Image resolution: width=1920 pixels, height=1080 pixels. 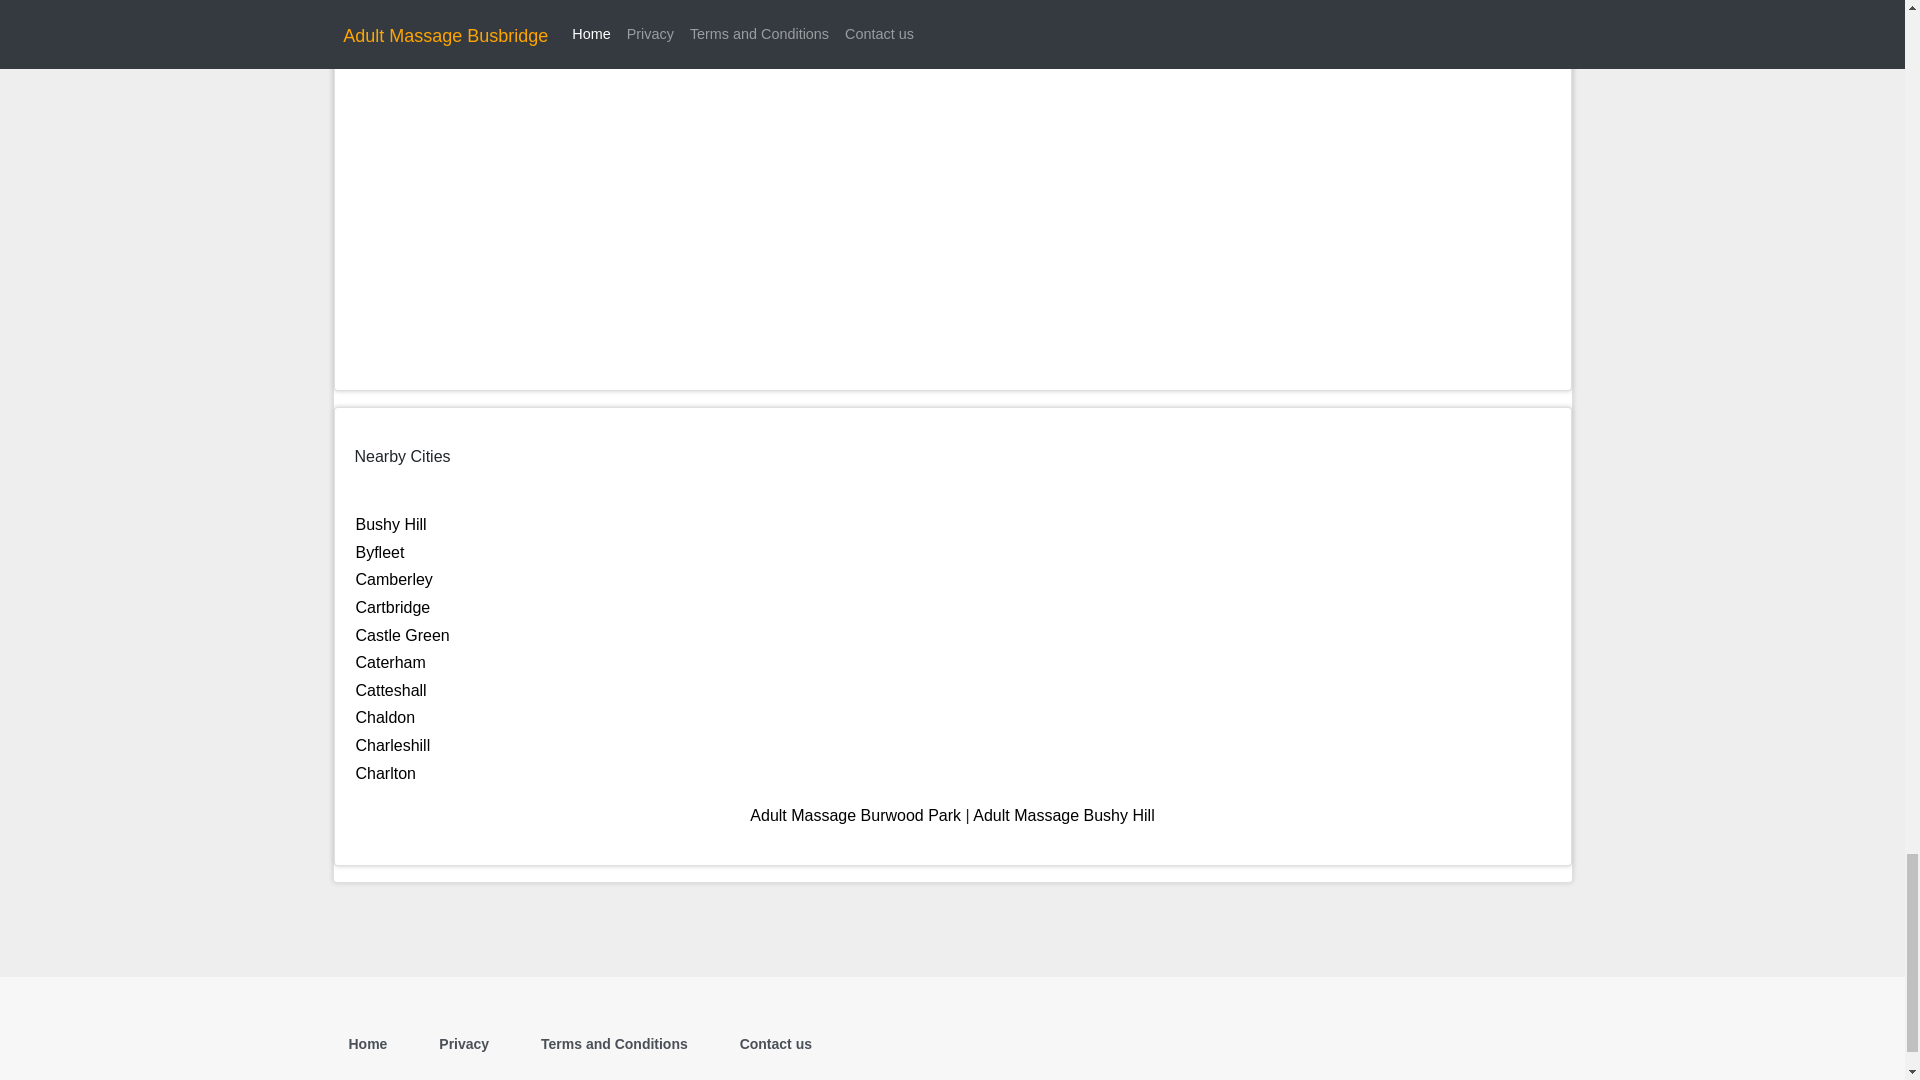 What do you see at coordinates (386, 772) in the screenshot?
I see `Charlton` at bounding box center [386, 772].